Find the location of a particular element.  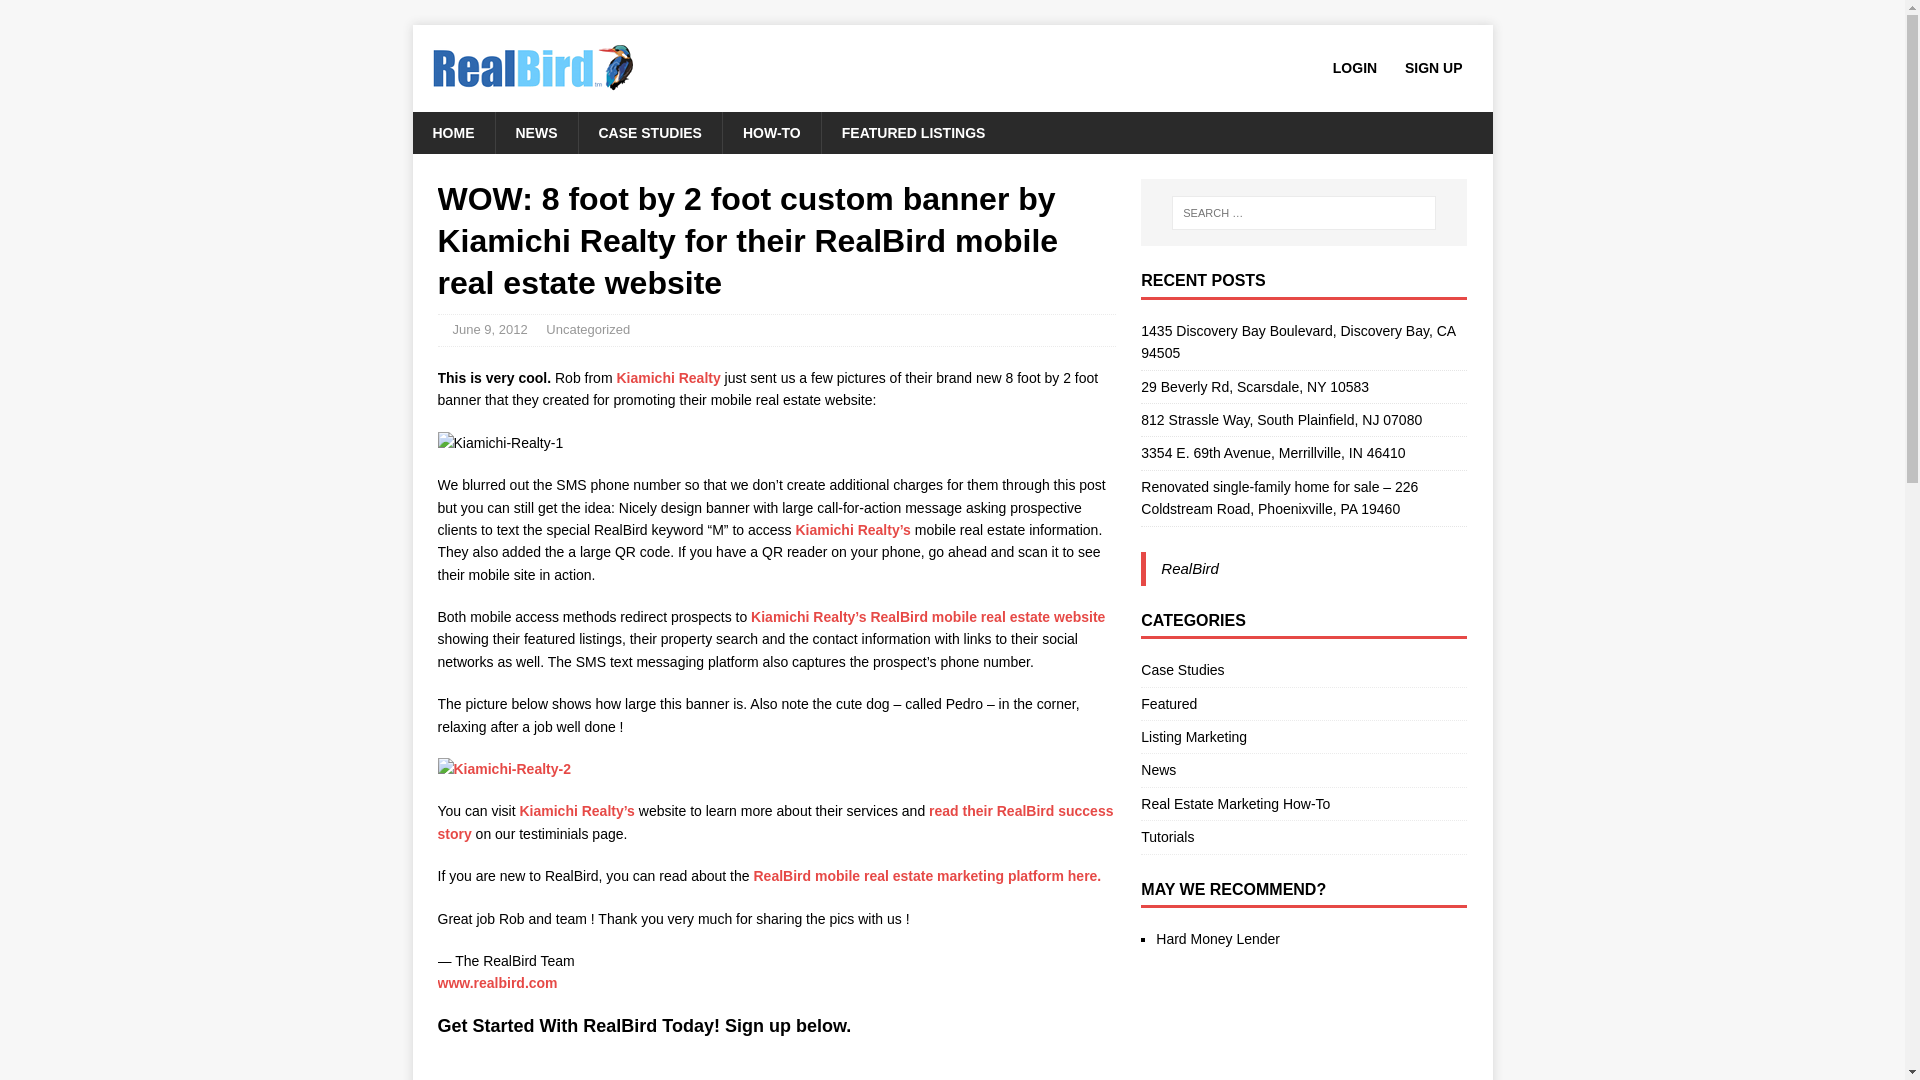

LOGIN is located at coordinates (1354, 68).